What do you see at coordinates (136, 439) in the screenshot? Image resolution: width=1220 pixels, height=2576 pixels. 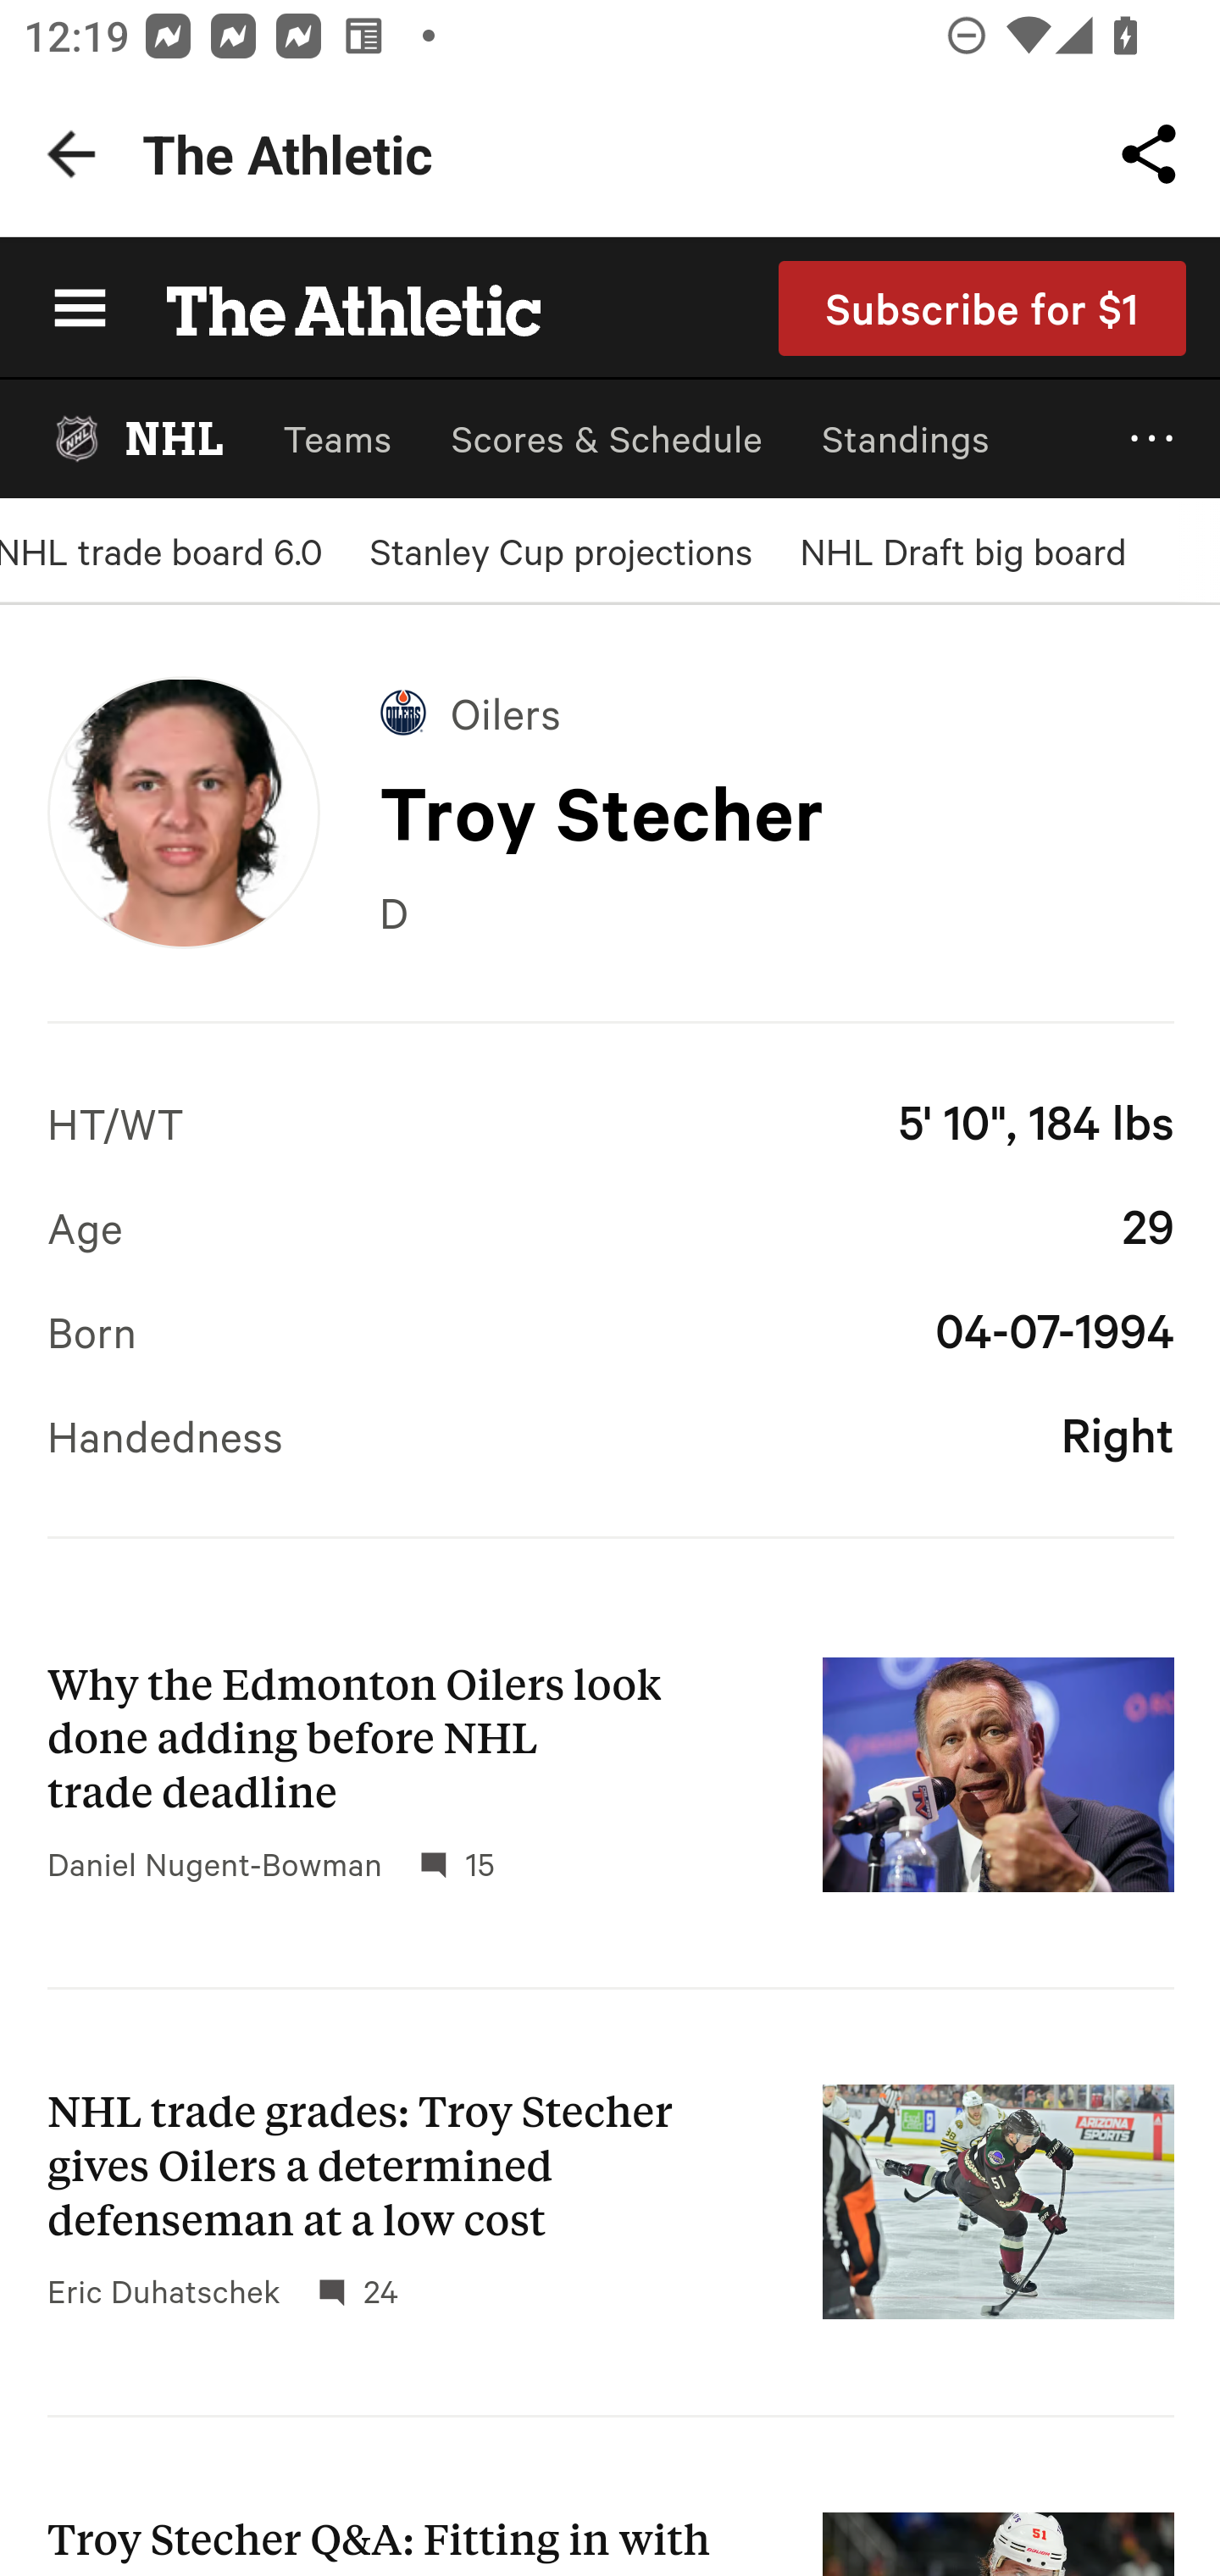 I see `NHL NHL NHL NHL` at bounding box center [136, 439].